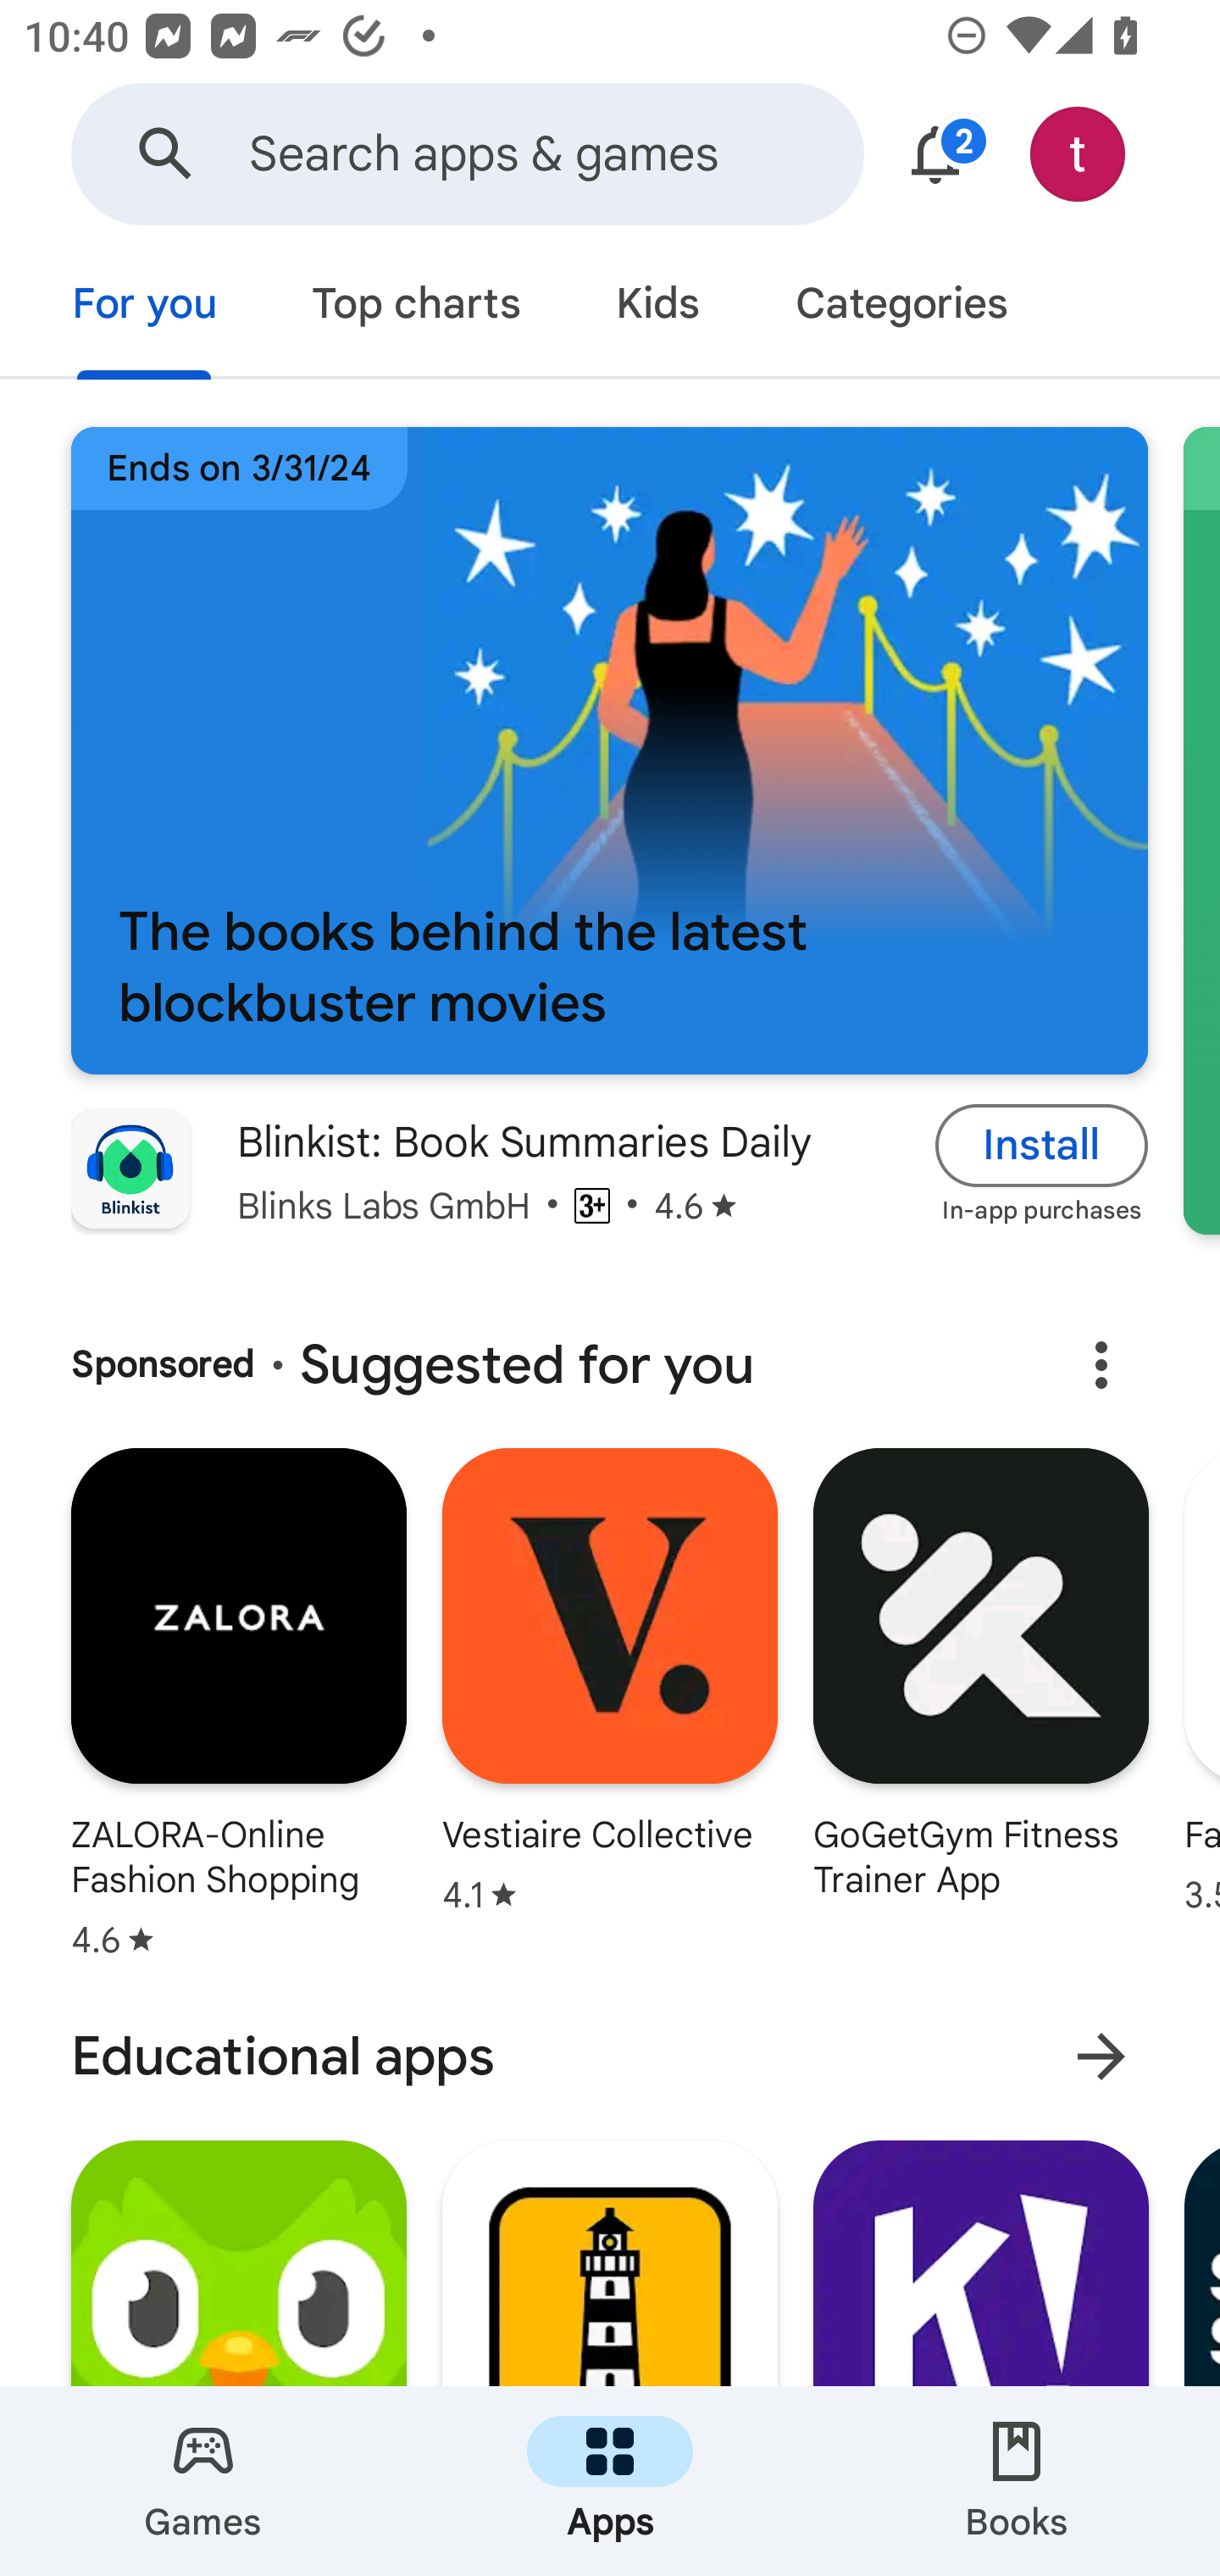  What do you see at coordinates (1042, 1144) in the screenshot?
I see `Install` at bounding box center [1042, 1144].